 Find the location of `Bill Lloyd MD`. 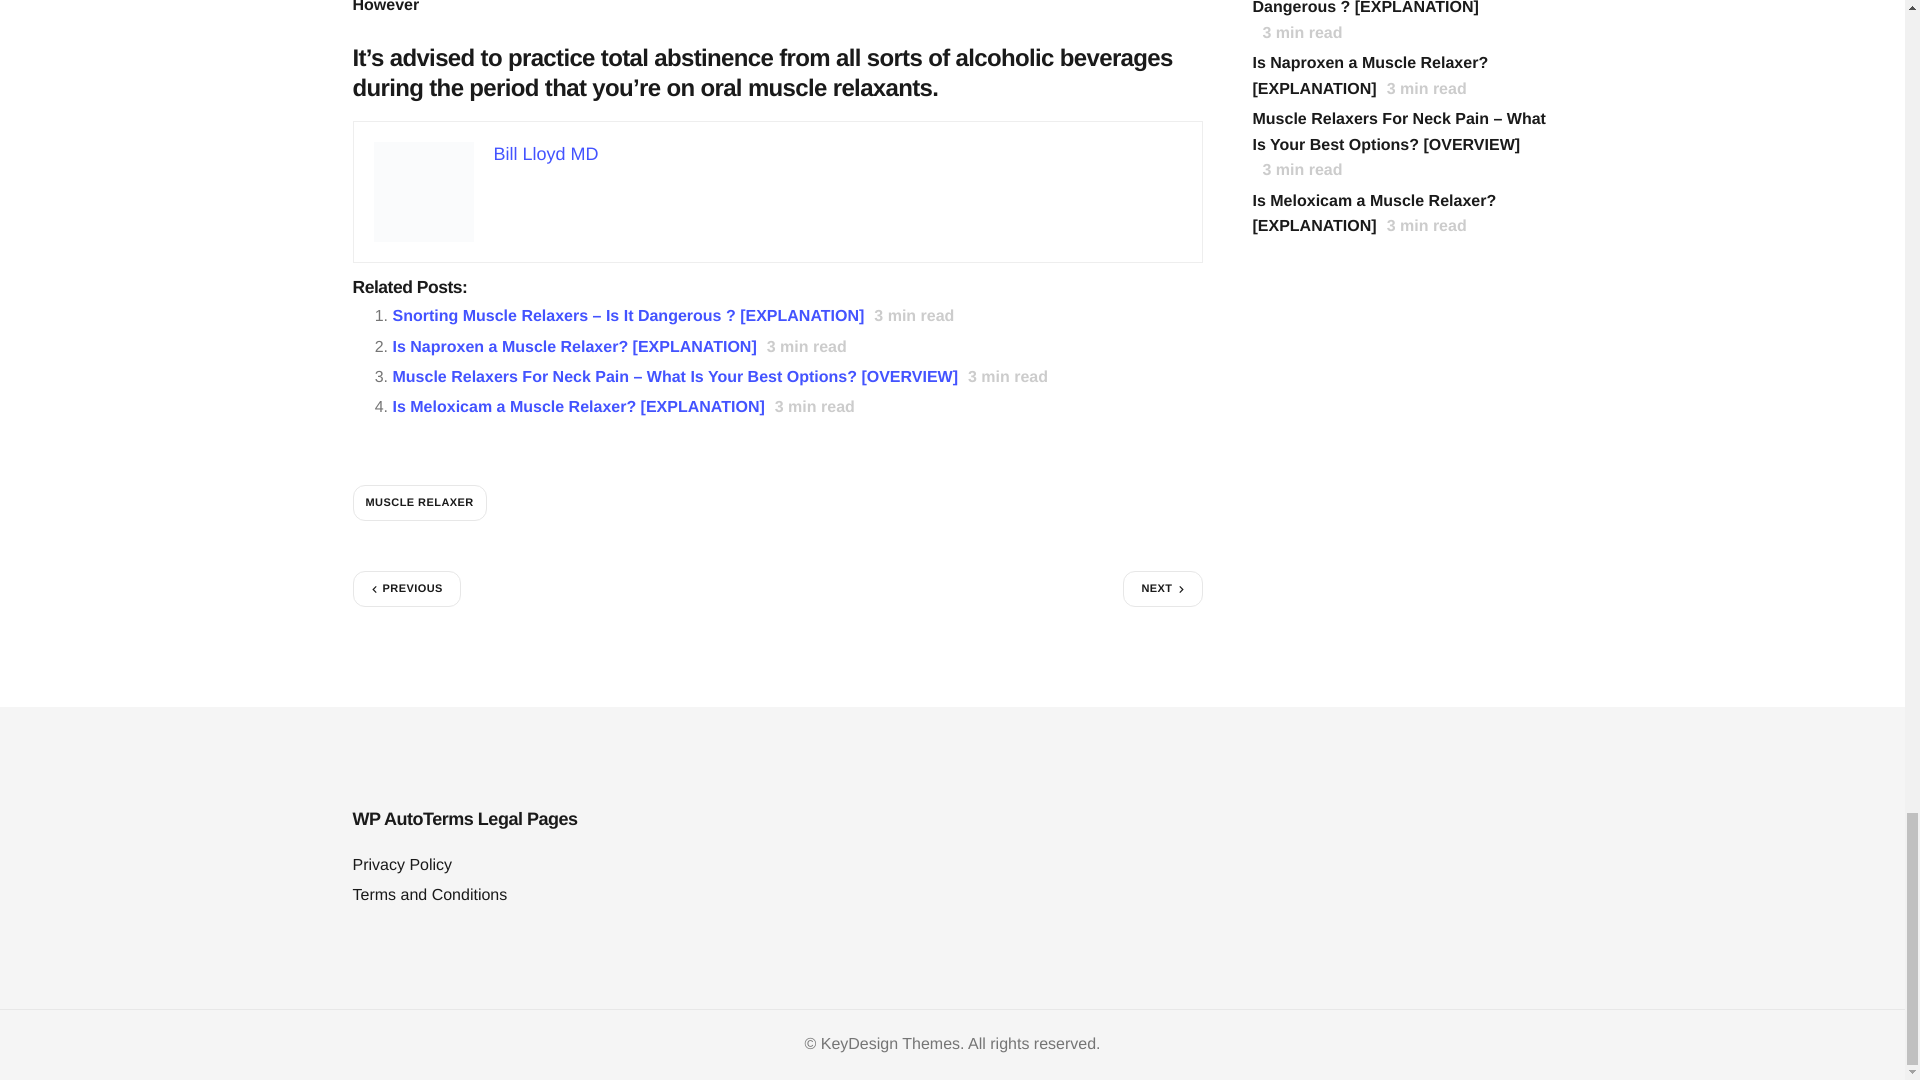

Bill Lloyd MD is located at coordinates (546, 154).